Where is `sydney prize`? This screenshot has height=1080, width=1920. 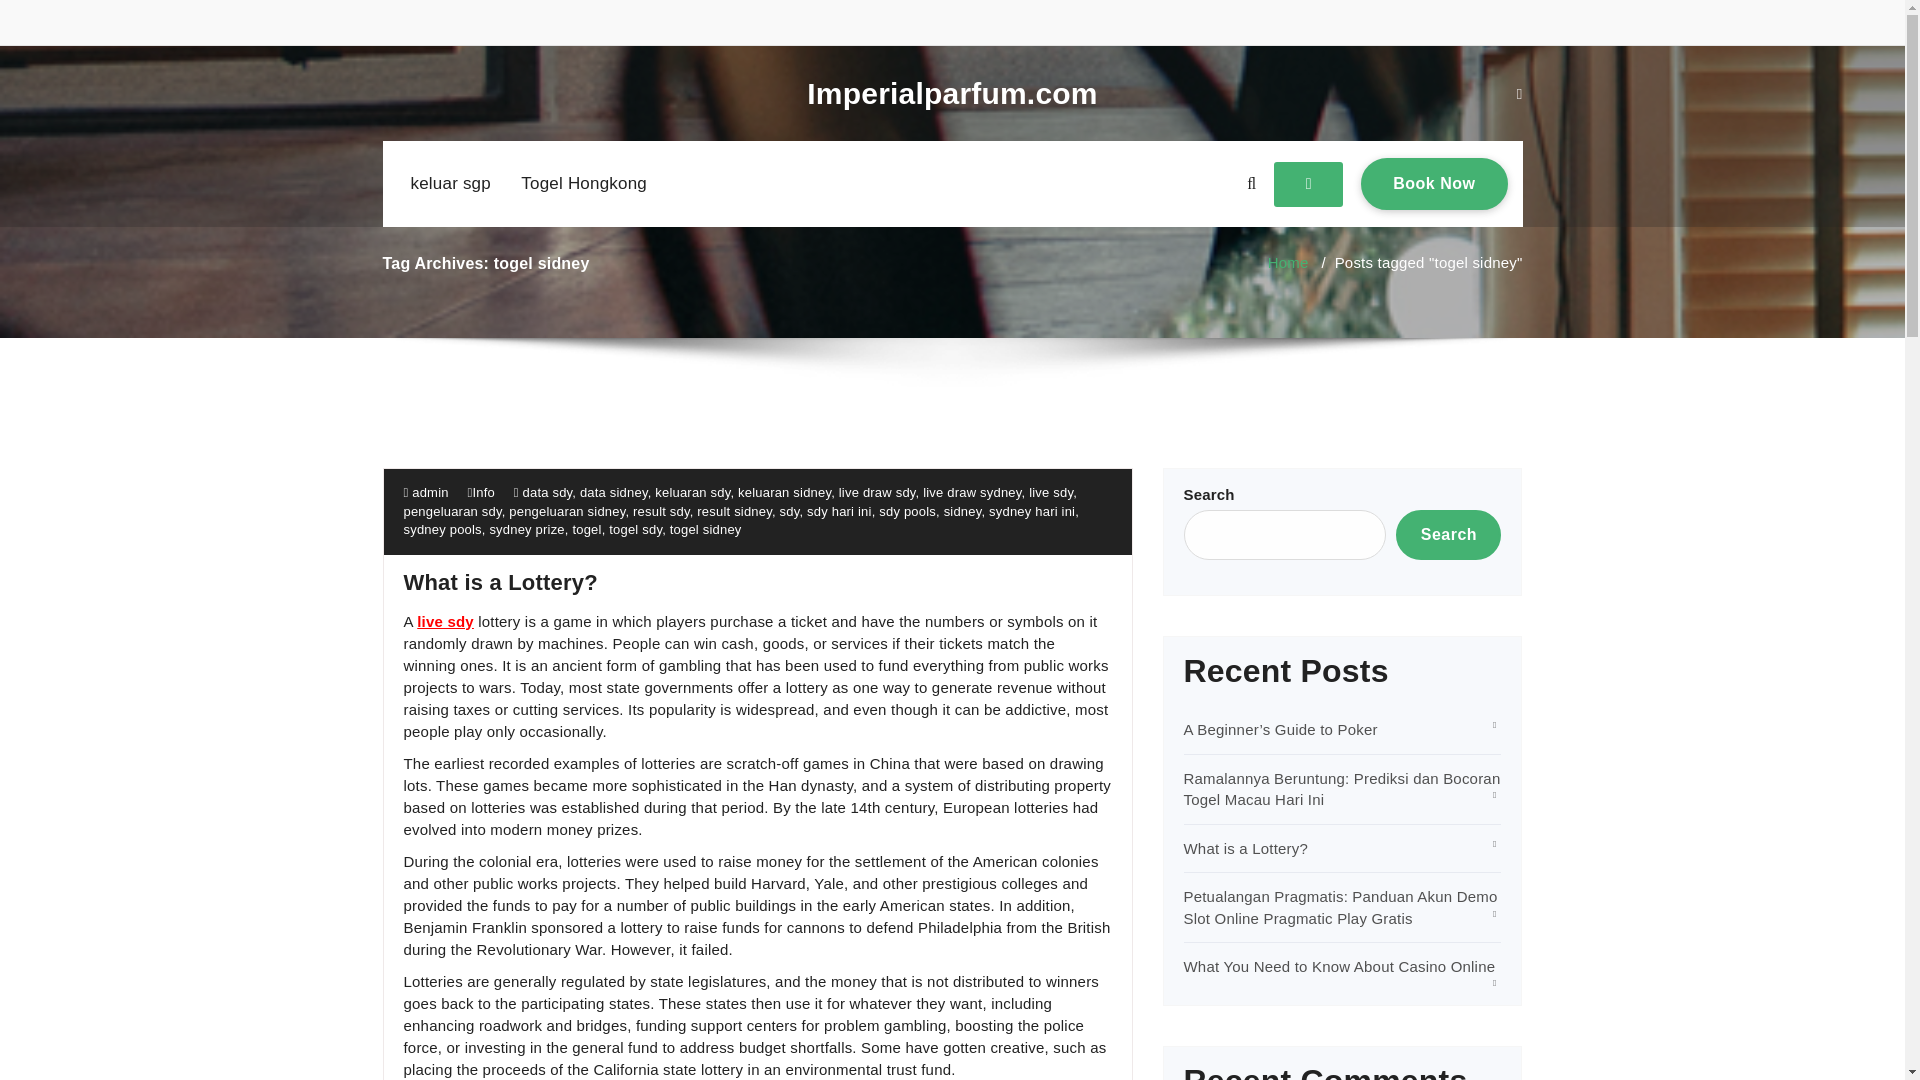 sydney prize is located at coordinates (661, 512).